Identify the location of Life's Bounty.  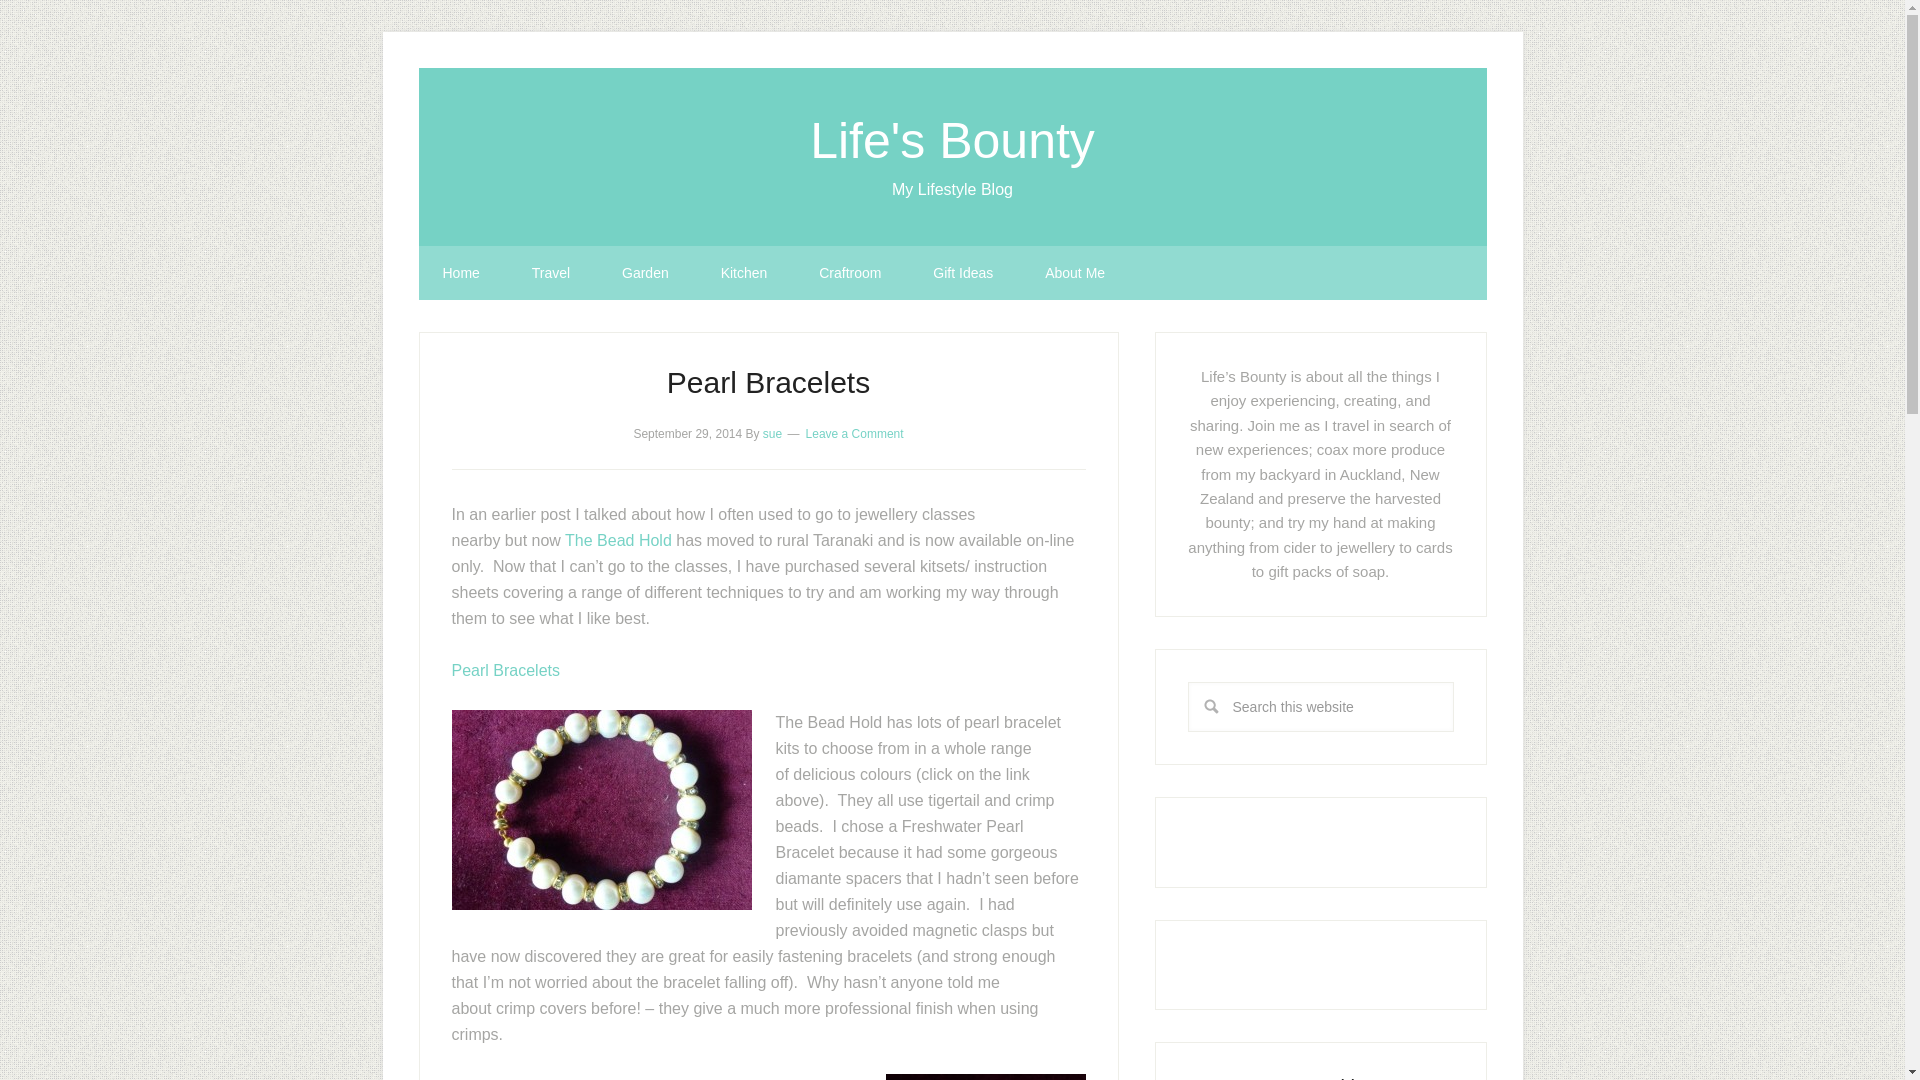
(952, 140).